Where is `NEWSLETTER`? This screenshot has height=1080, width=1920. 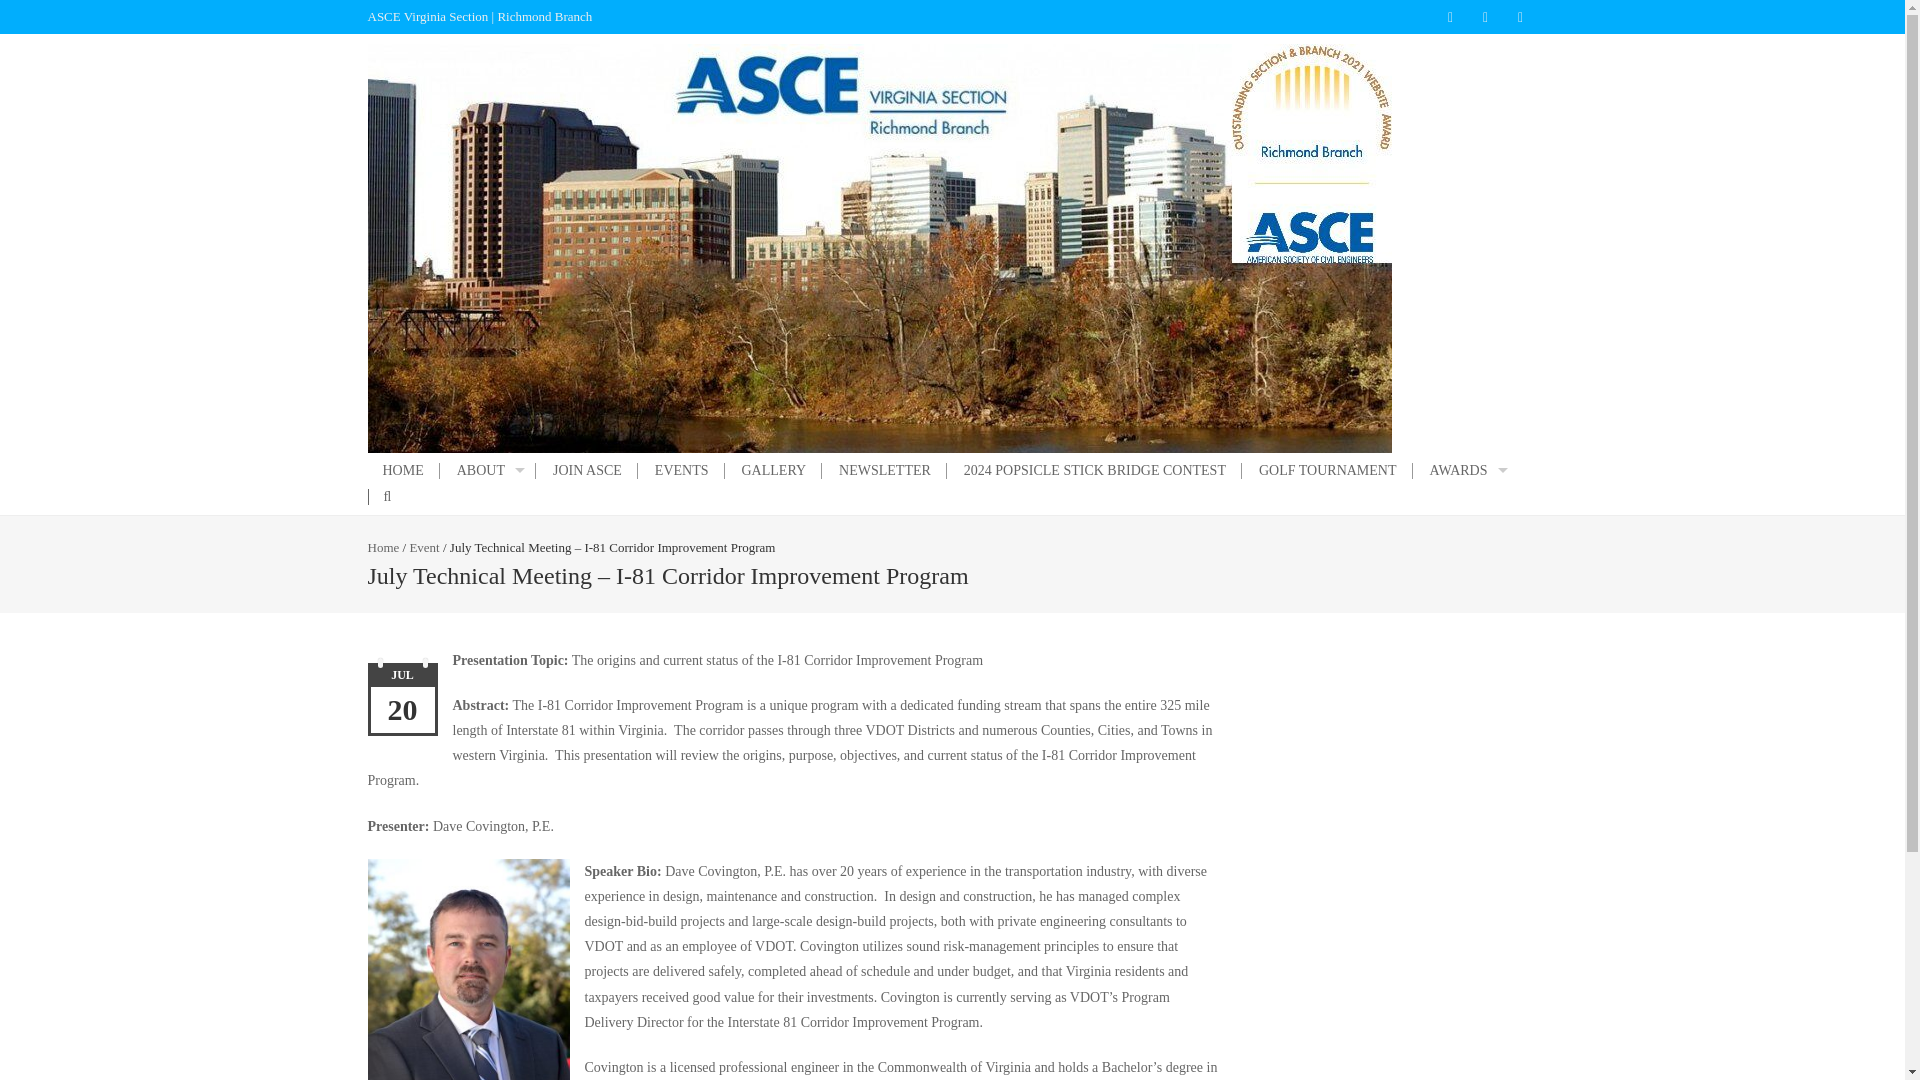 NEWSLETTER is located at coordinates (884, 471).